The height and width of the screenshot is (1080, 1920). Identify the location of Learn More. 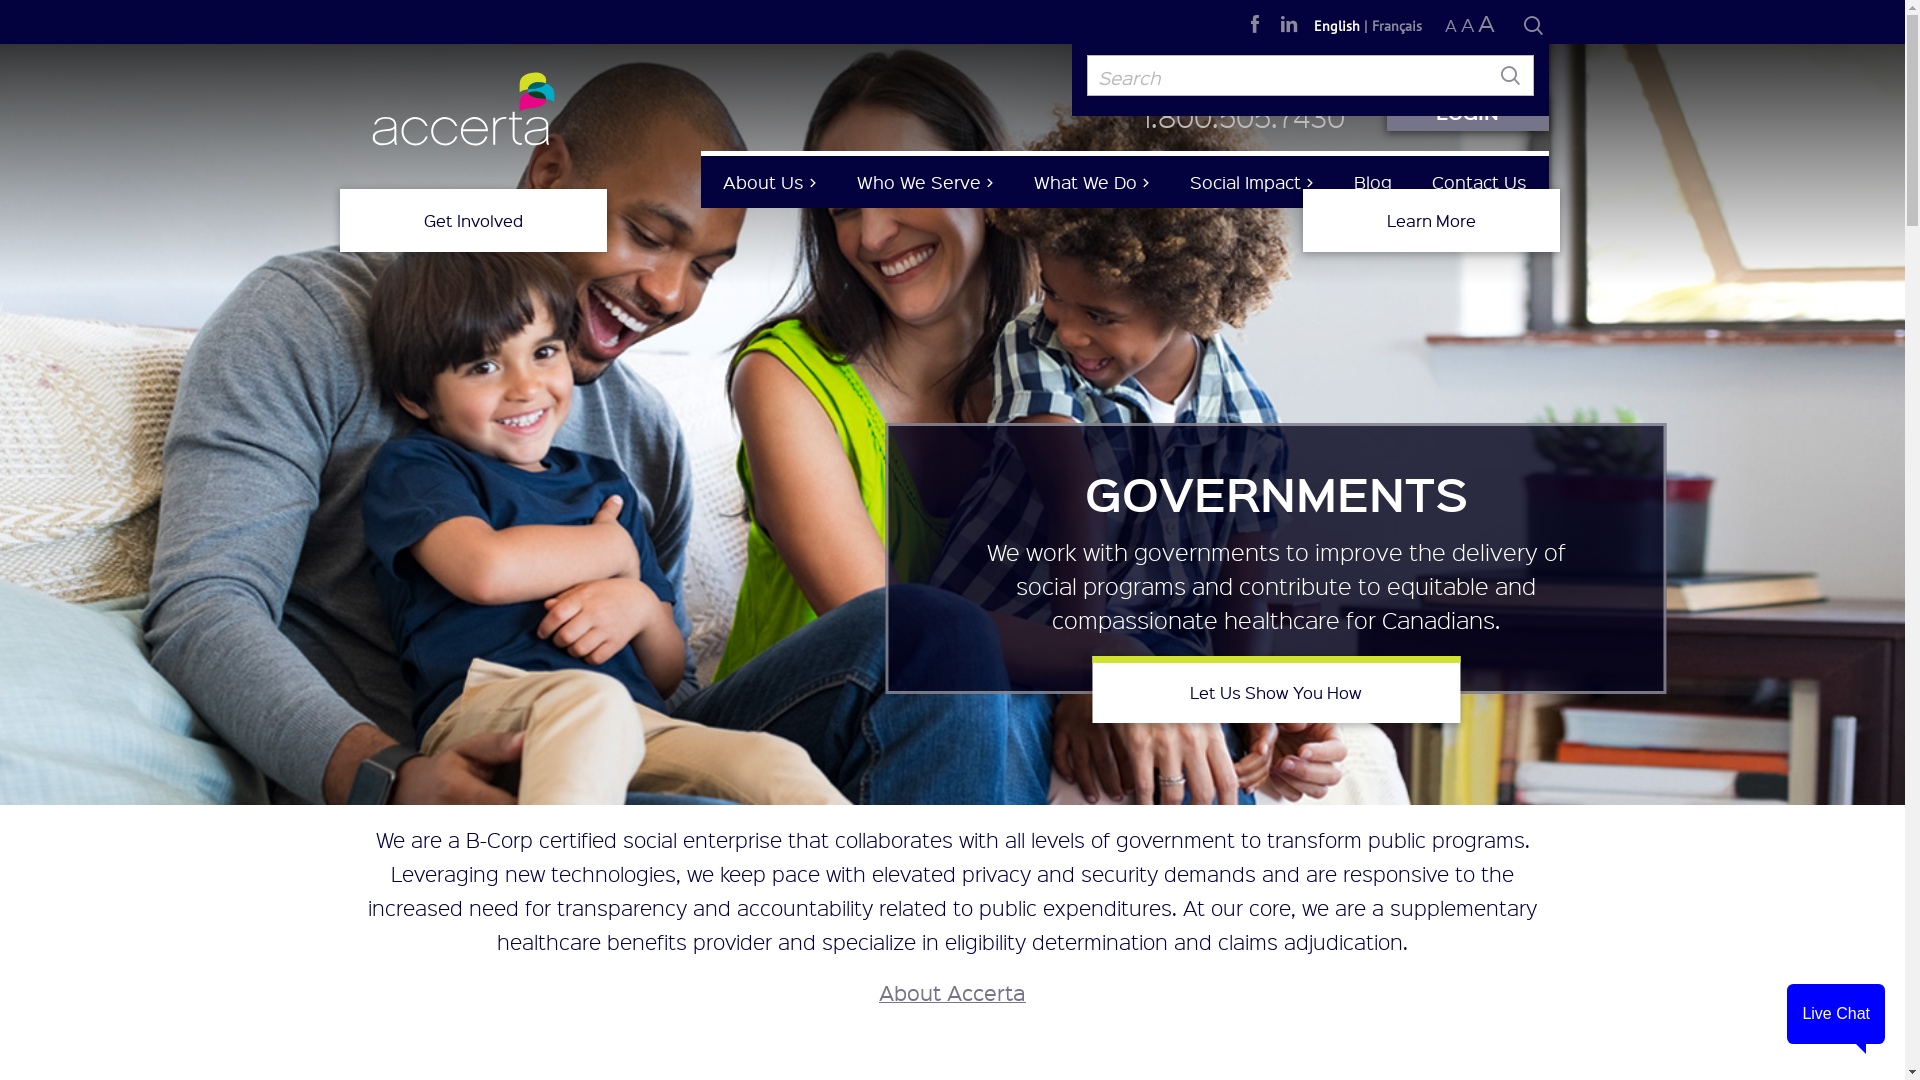
(1432, 220).